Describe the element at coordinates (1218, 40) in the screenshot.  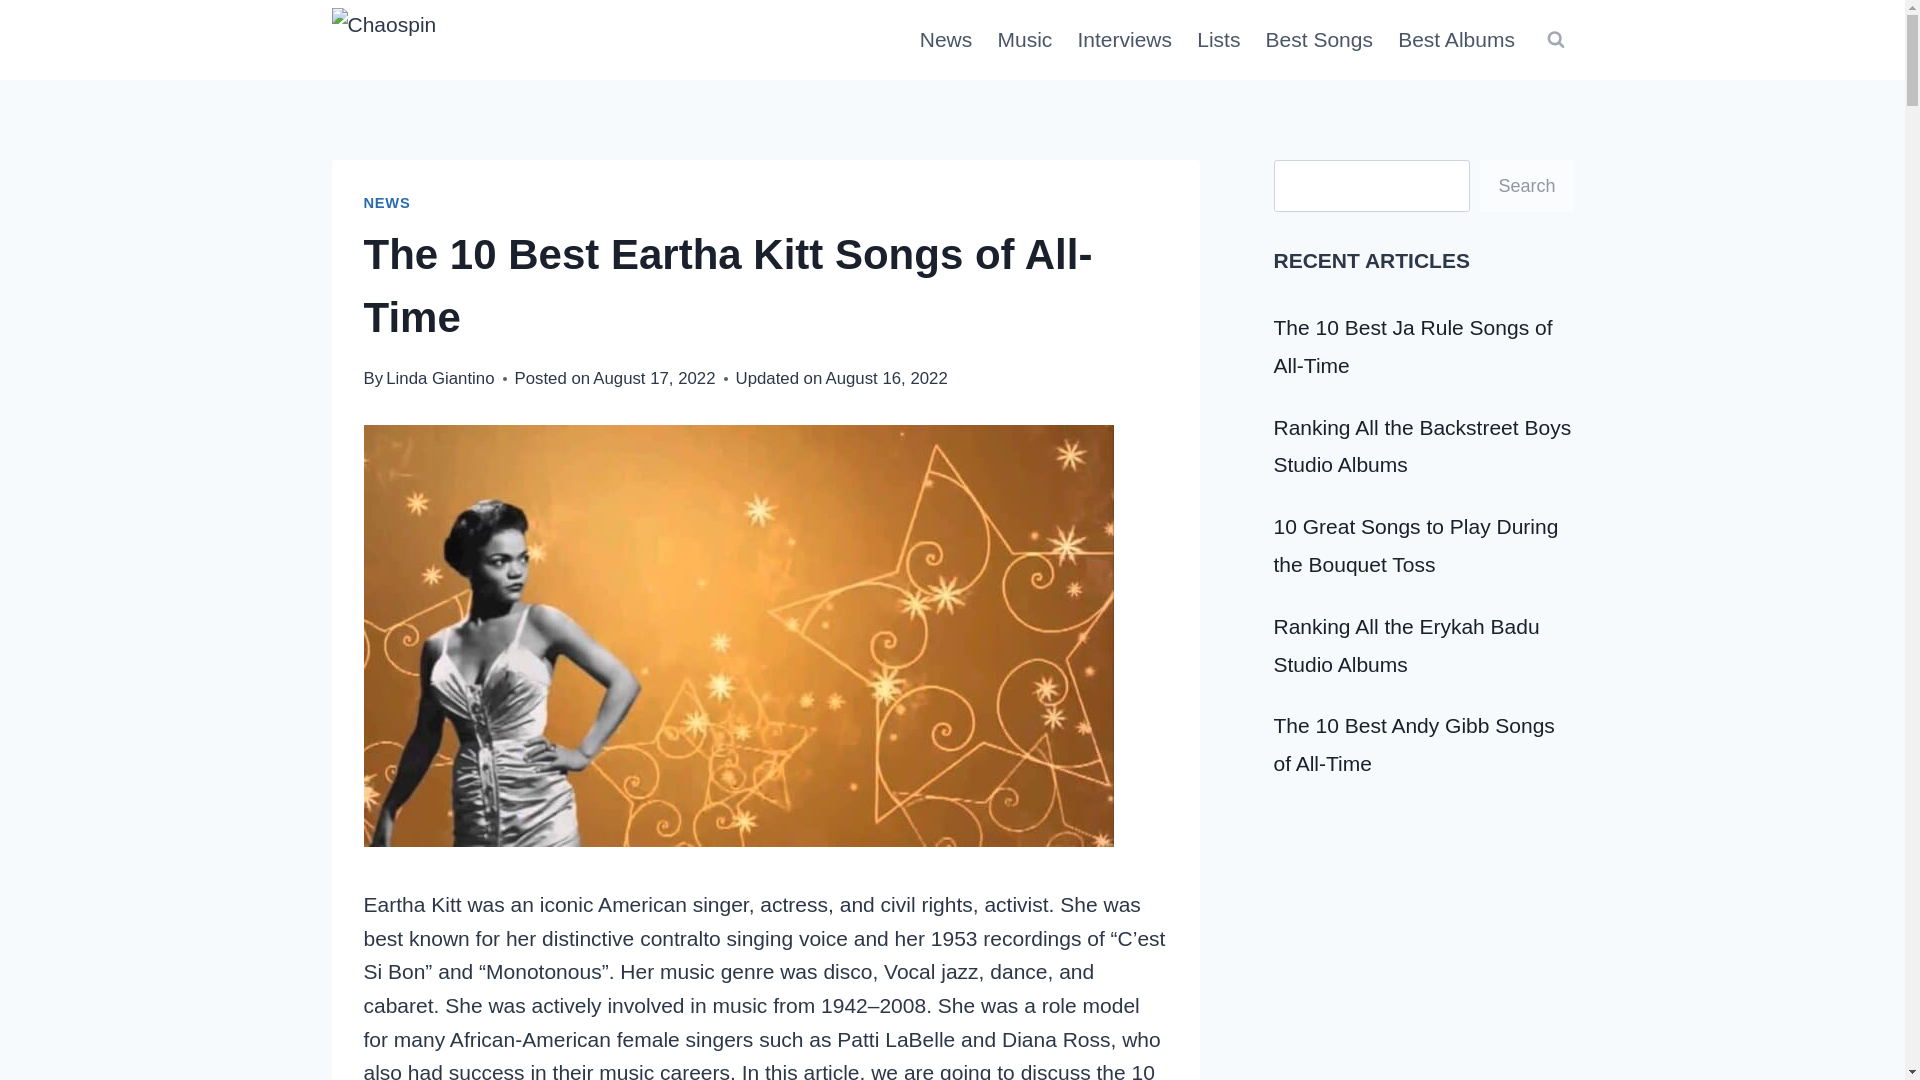
I see `Lists` at that location.